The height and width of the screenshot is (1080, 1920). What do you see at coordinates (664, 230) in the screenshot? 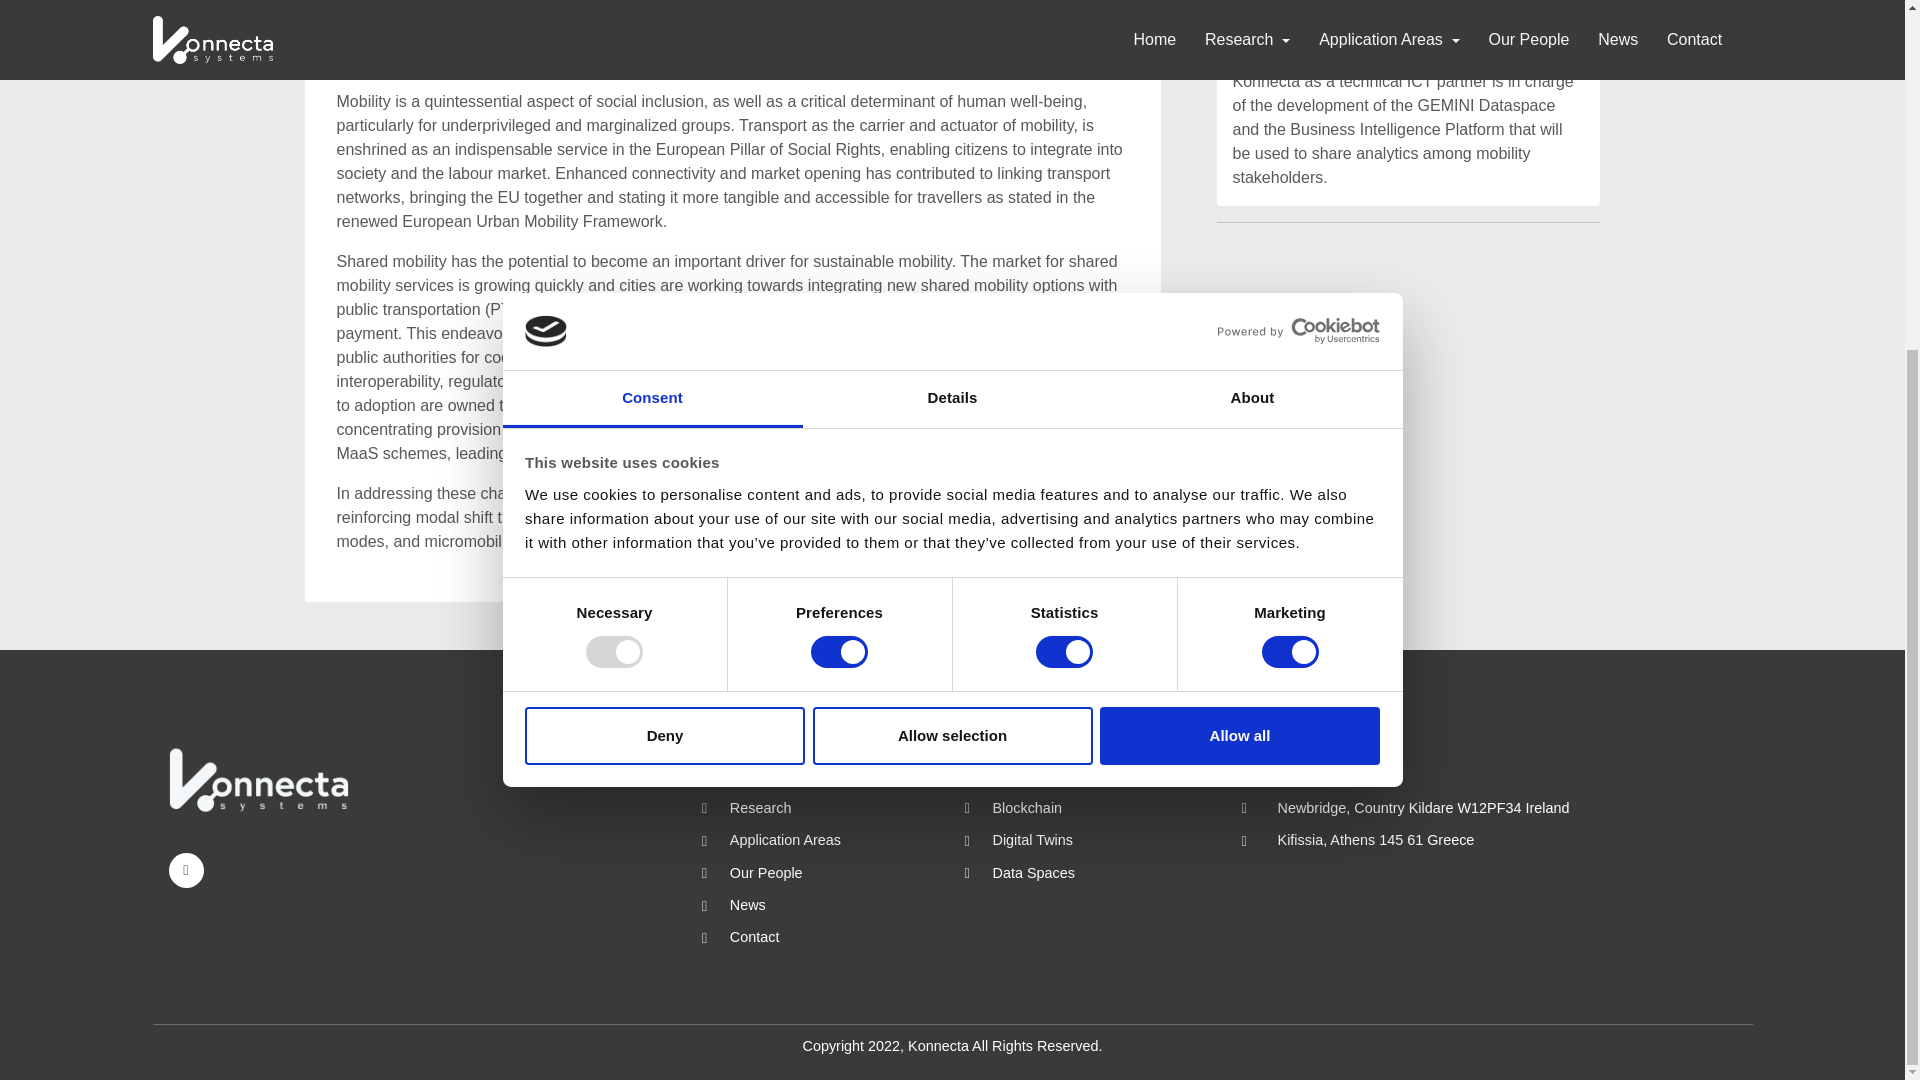
I see `Deny` at bounding box center [664, 230].